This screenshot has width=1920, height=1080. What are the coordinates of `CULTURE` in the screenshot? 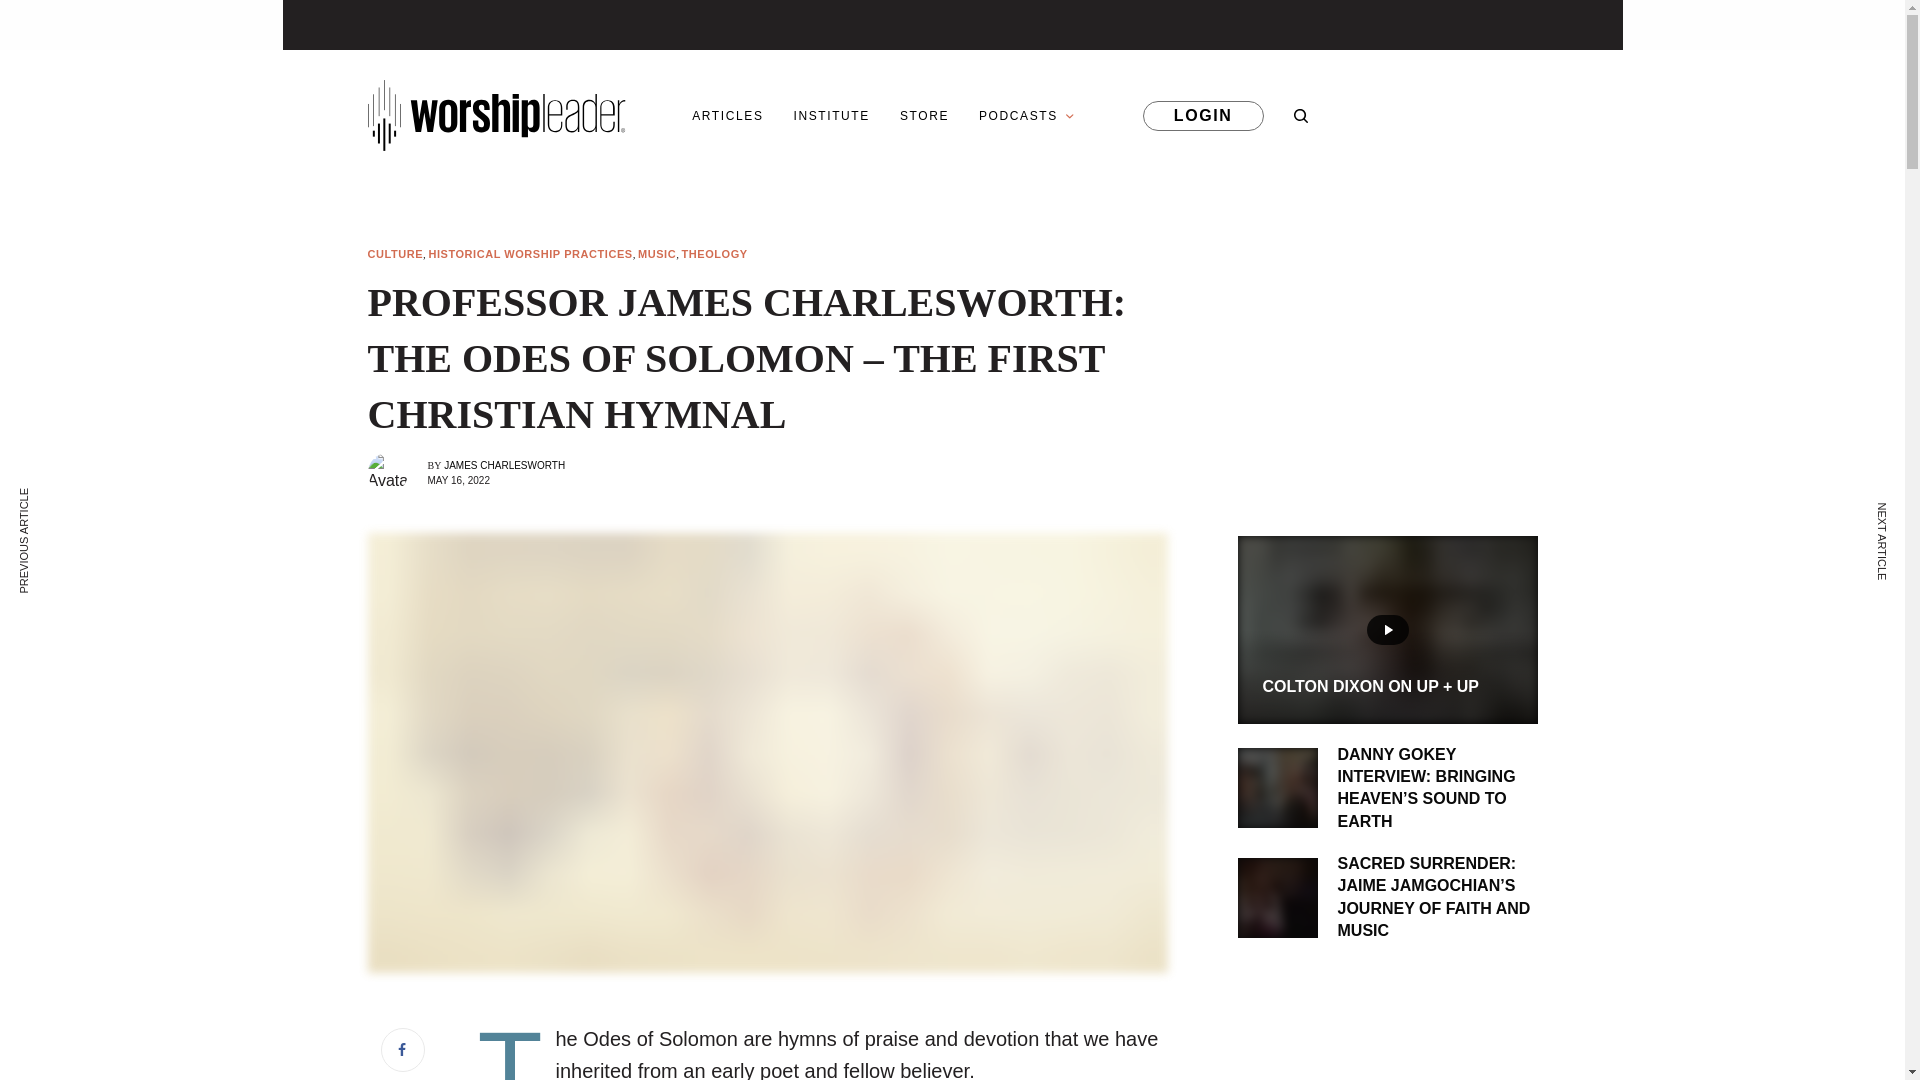 It's located at (396, 254).